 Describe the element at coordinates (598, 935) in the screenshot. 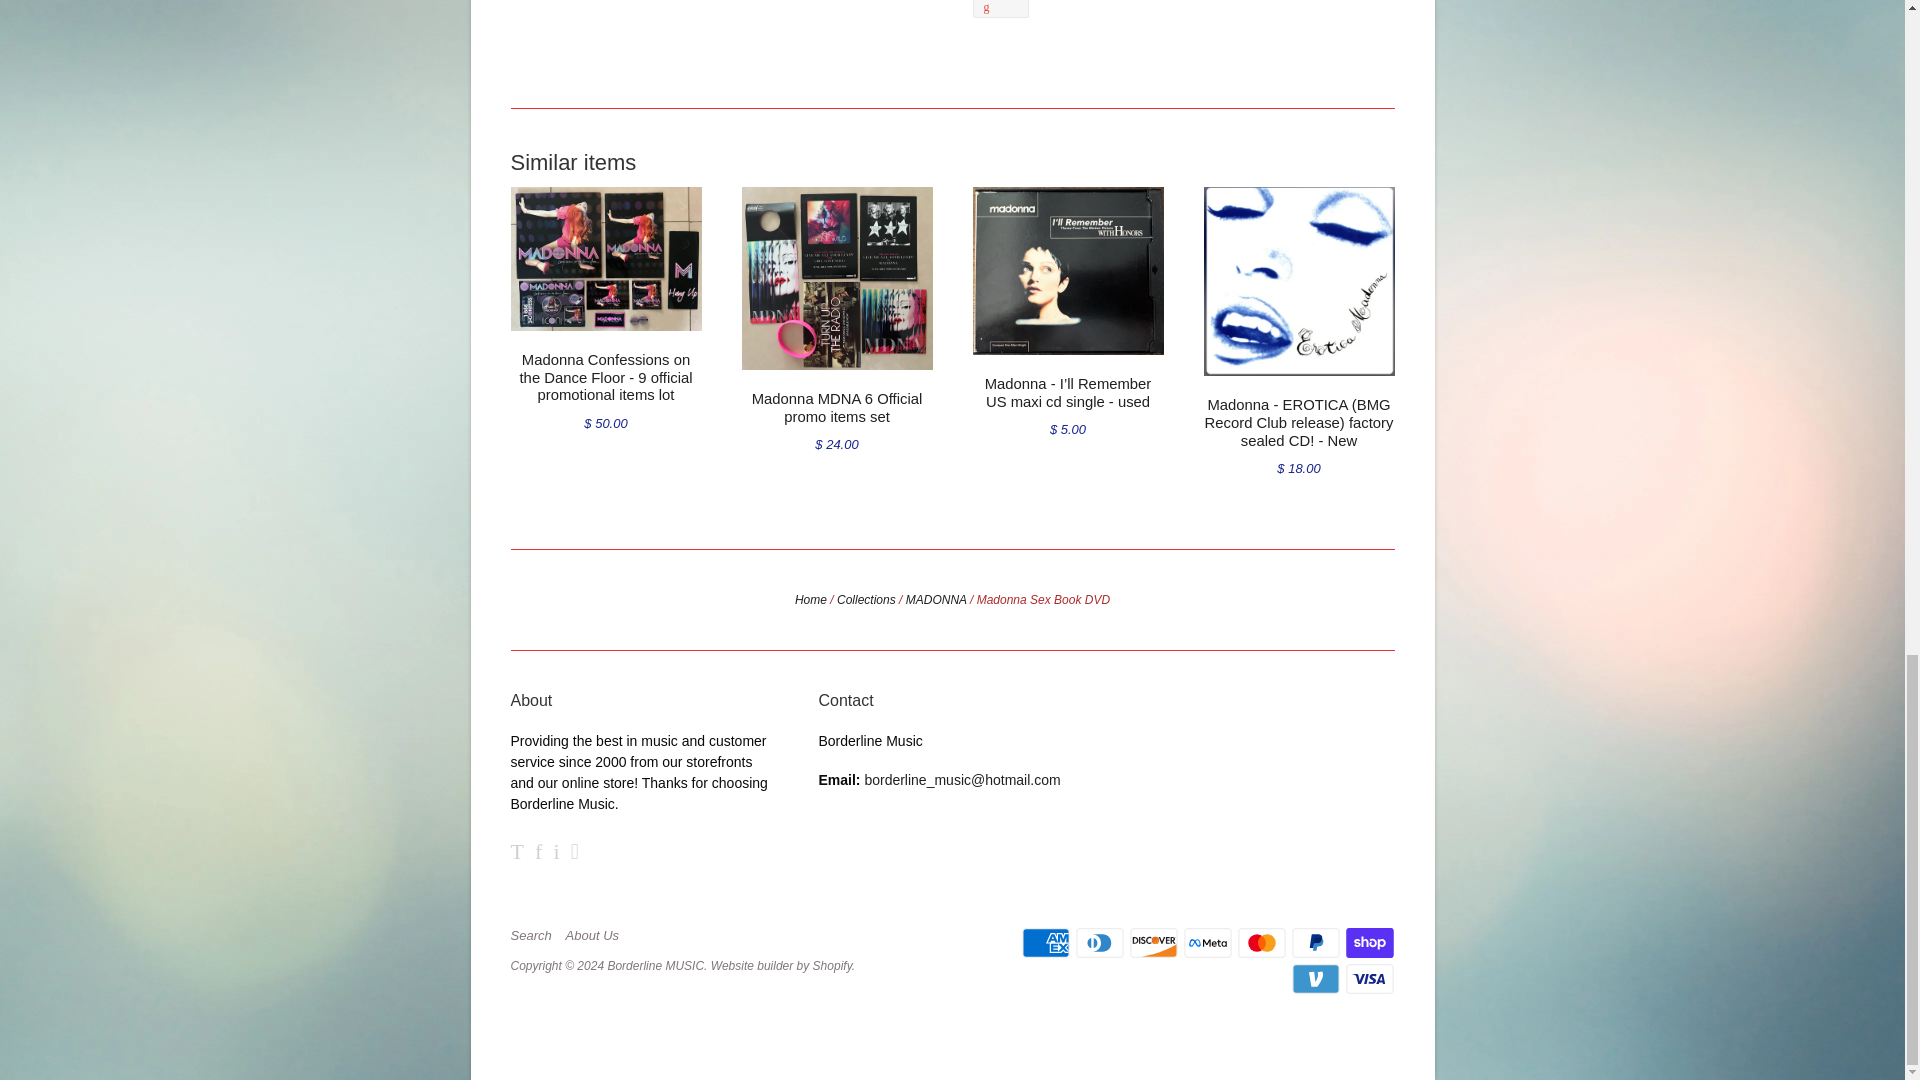

I see `About Us` at that location.